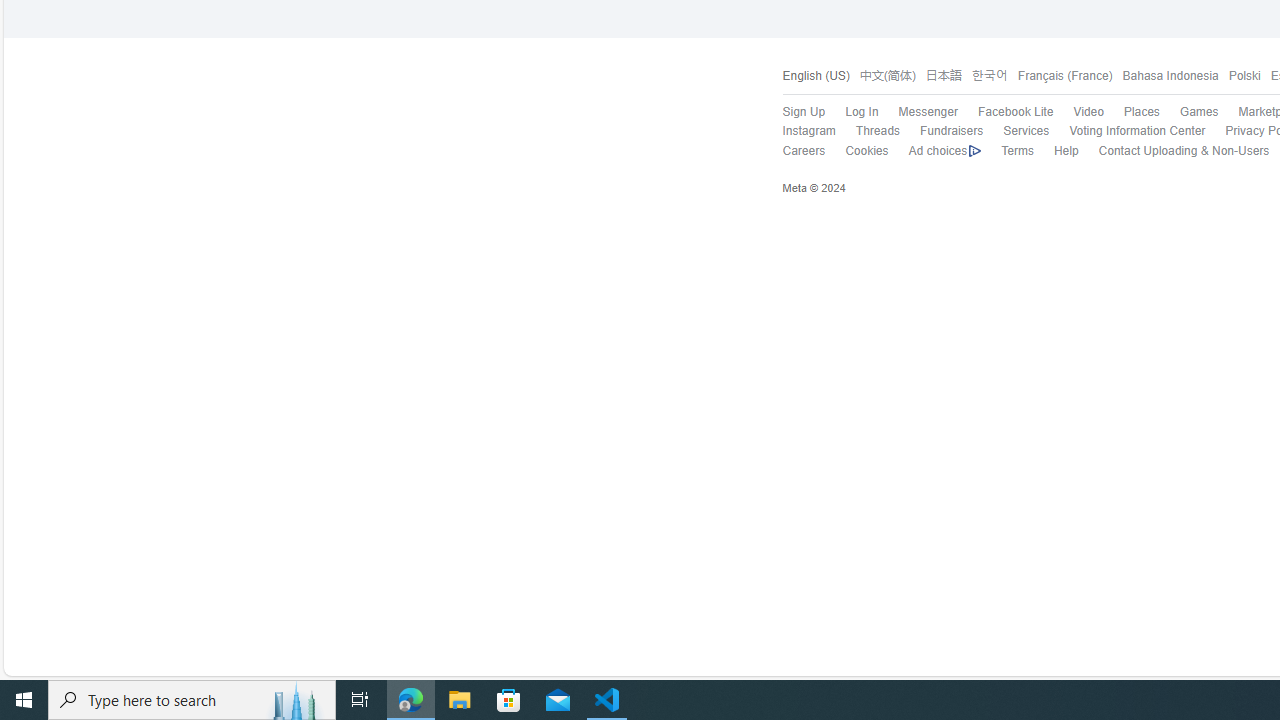 The height and width of the screenshot is (720, 1280). Describe the element at coordinates (1173, 151) in the screenshot. I see `Contact Uploading & Non-Users` at that location.